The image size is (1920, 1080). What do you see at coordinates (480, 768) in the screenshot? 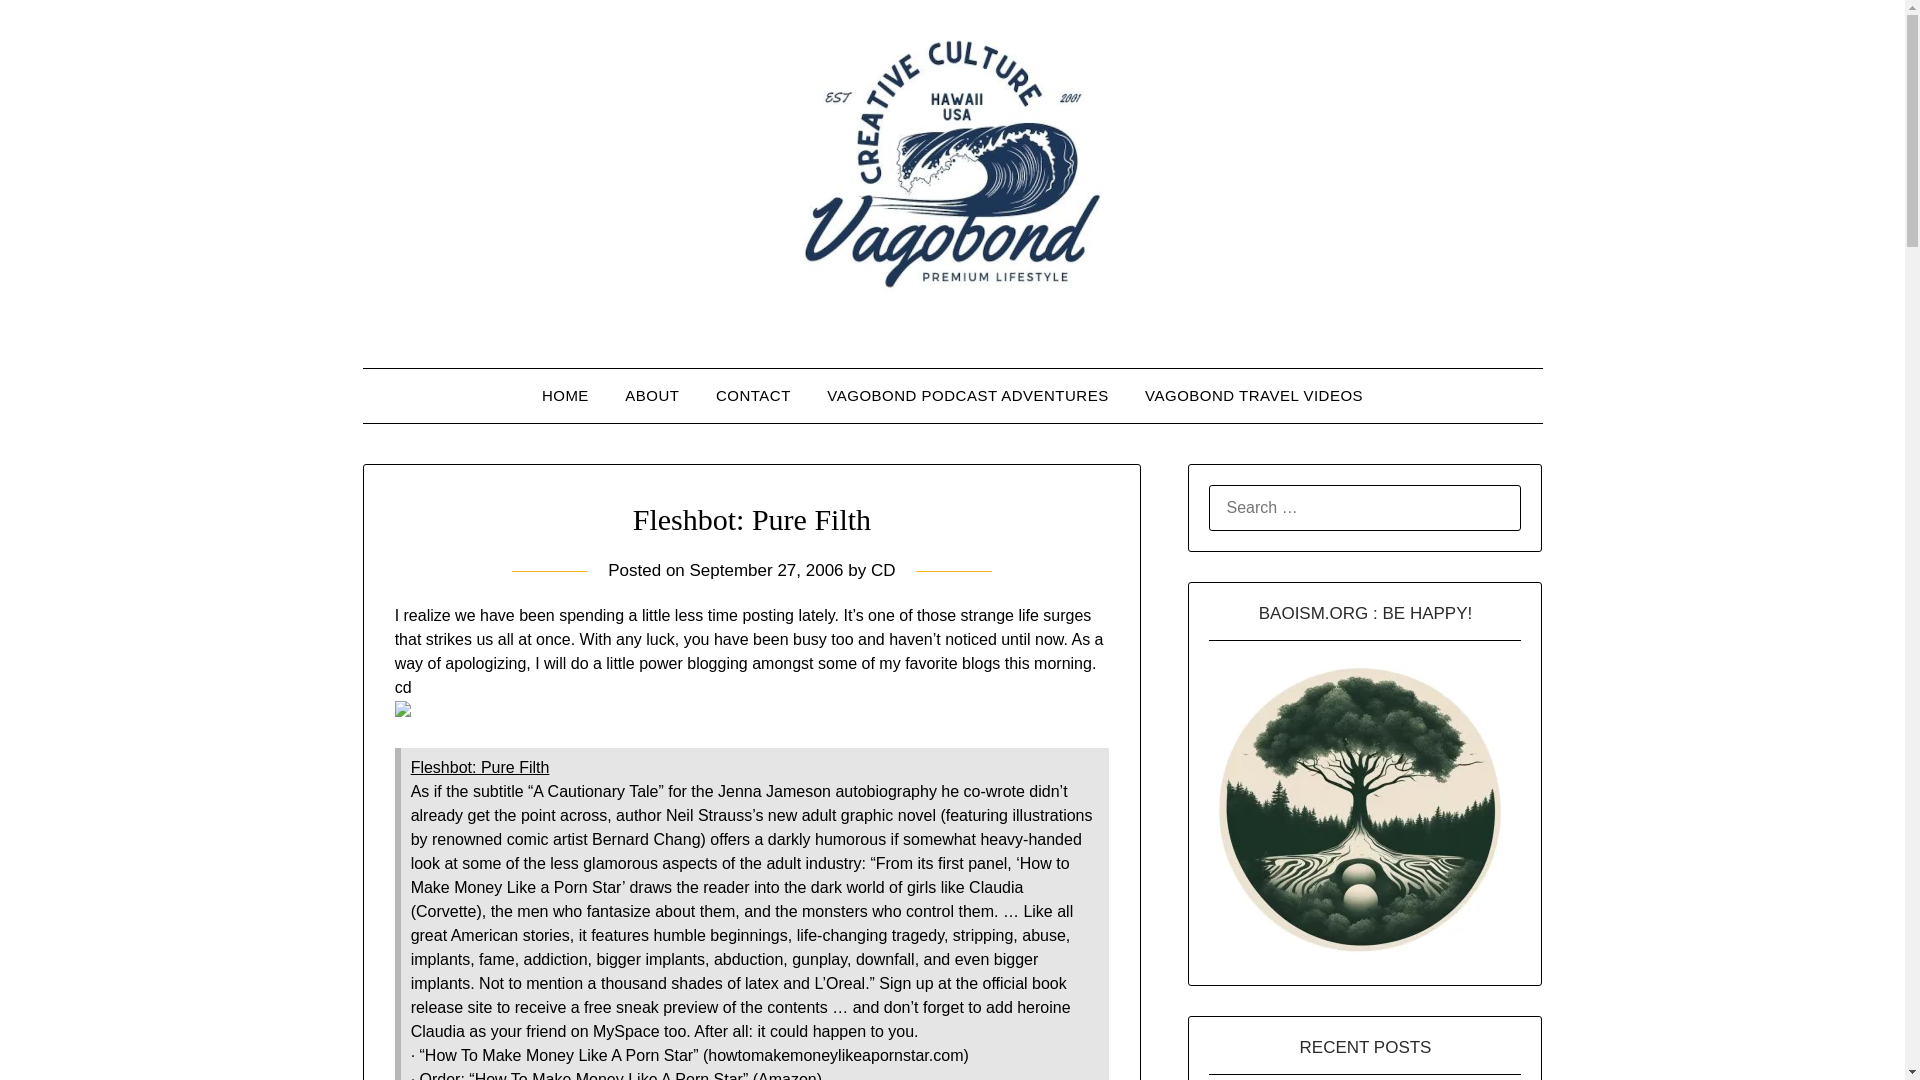
I see `Fleshbot: Pure Filth` at bounding box center [480, 768].